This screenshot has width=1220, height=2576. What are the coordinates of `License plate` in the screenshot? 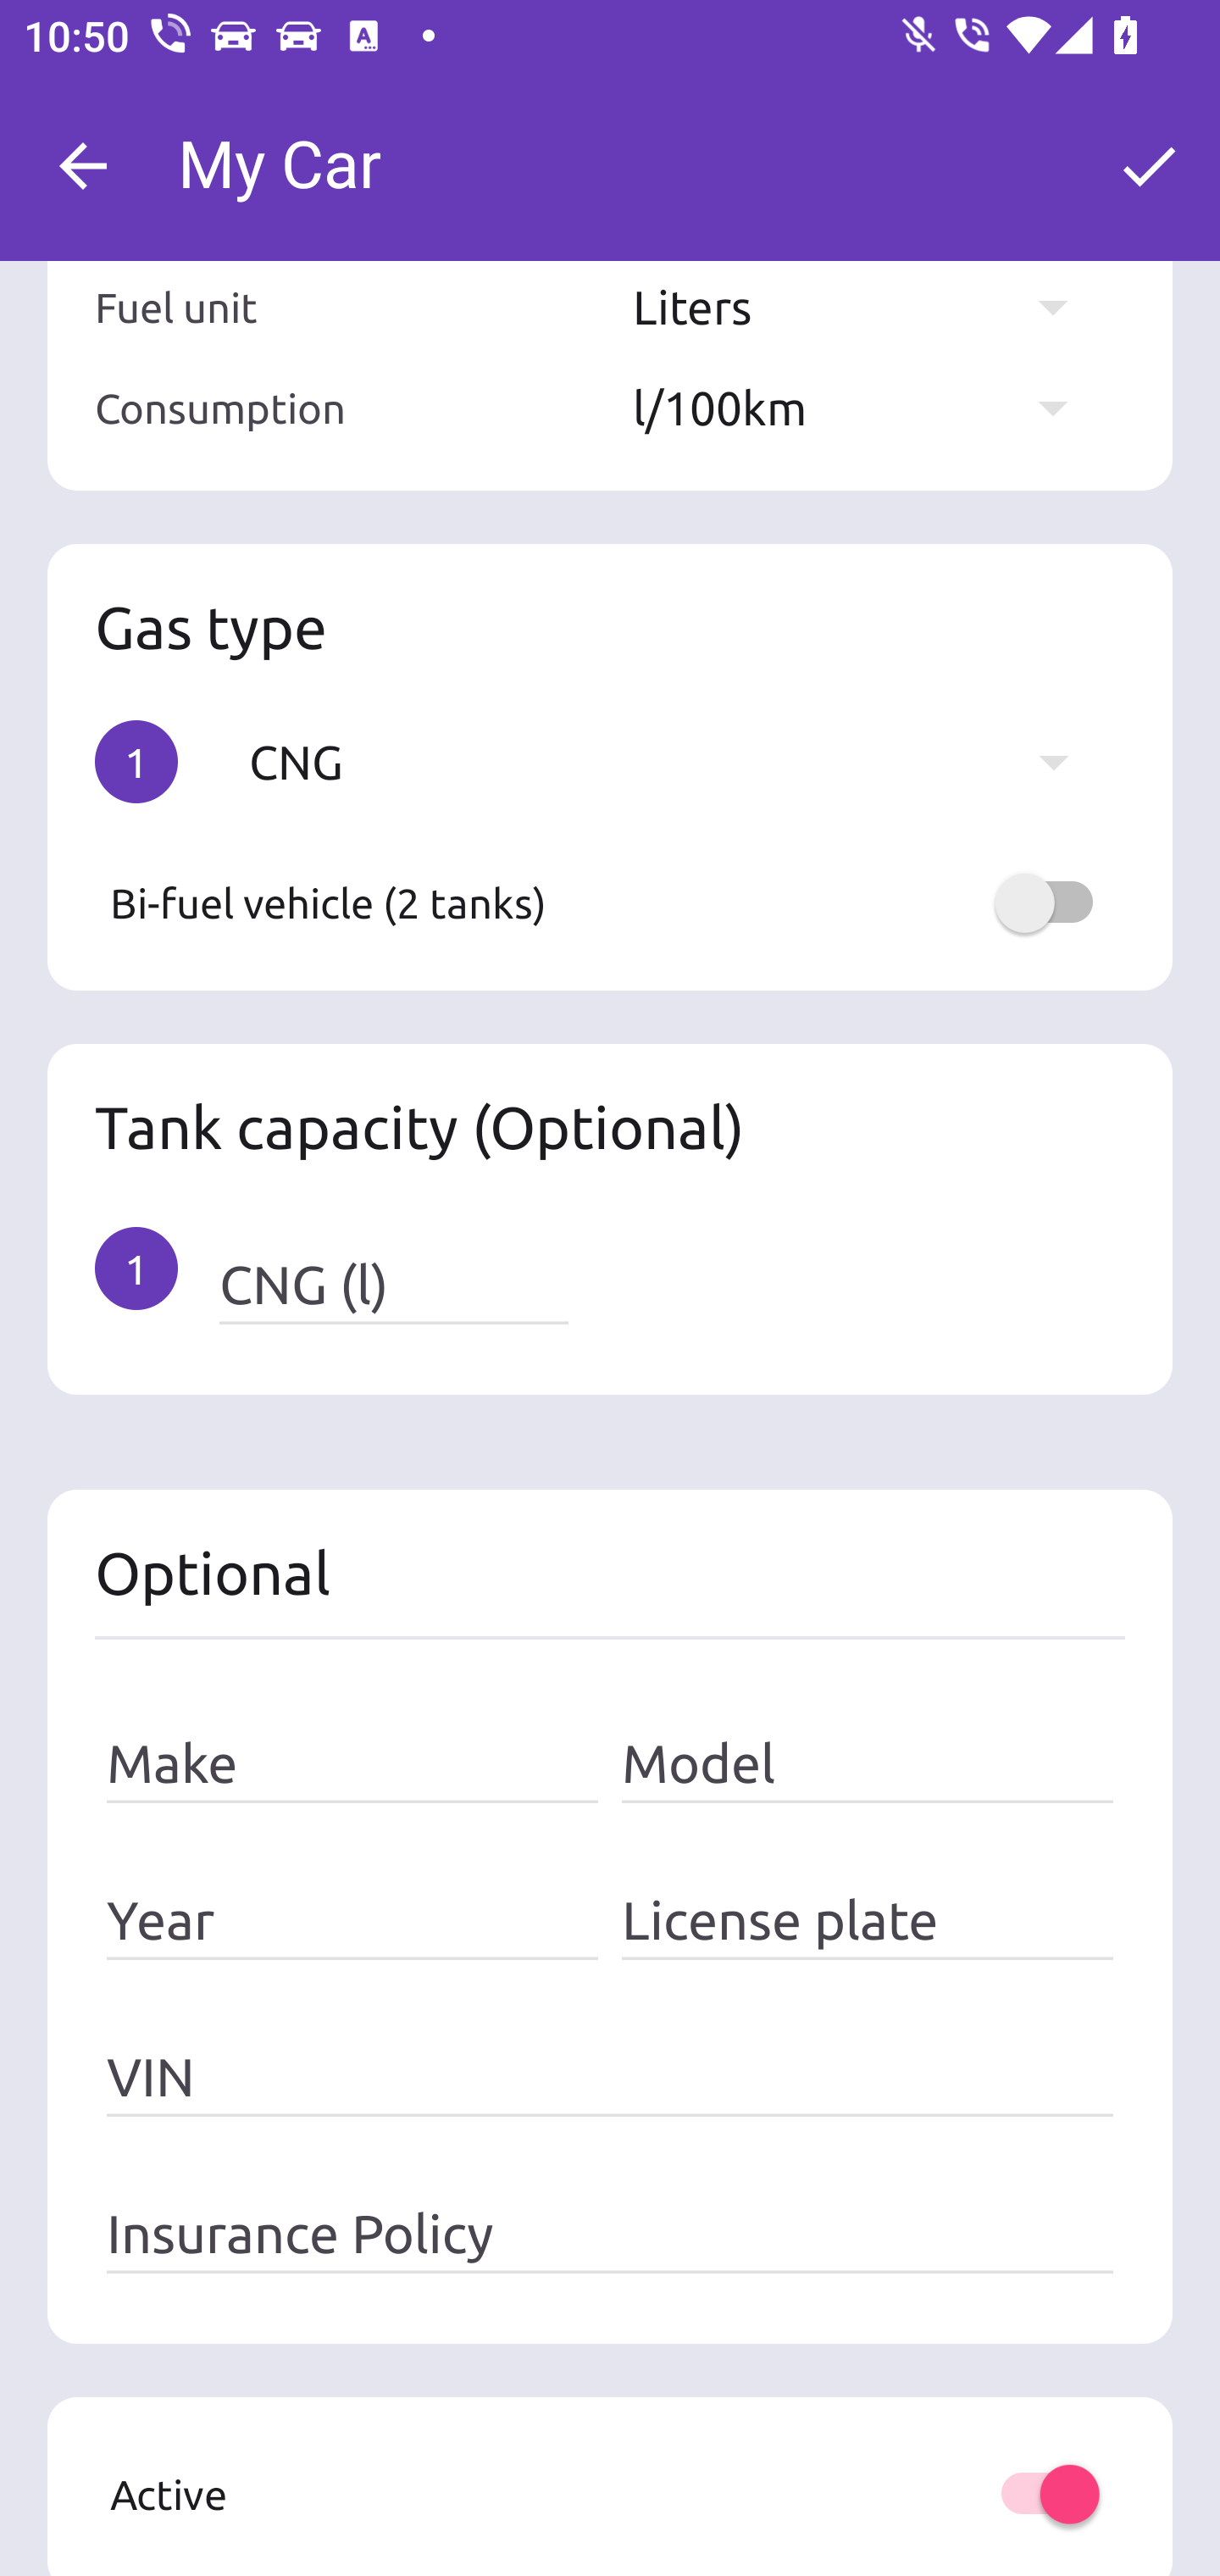 It's located at (868, 1921).